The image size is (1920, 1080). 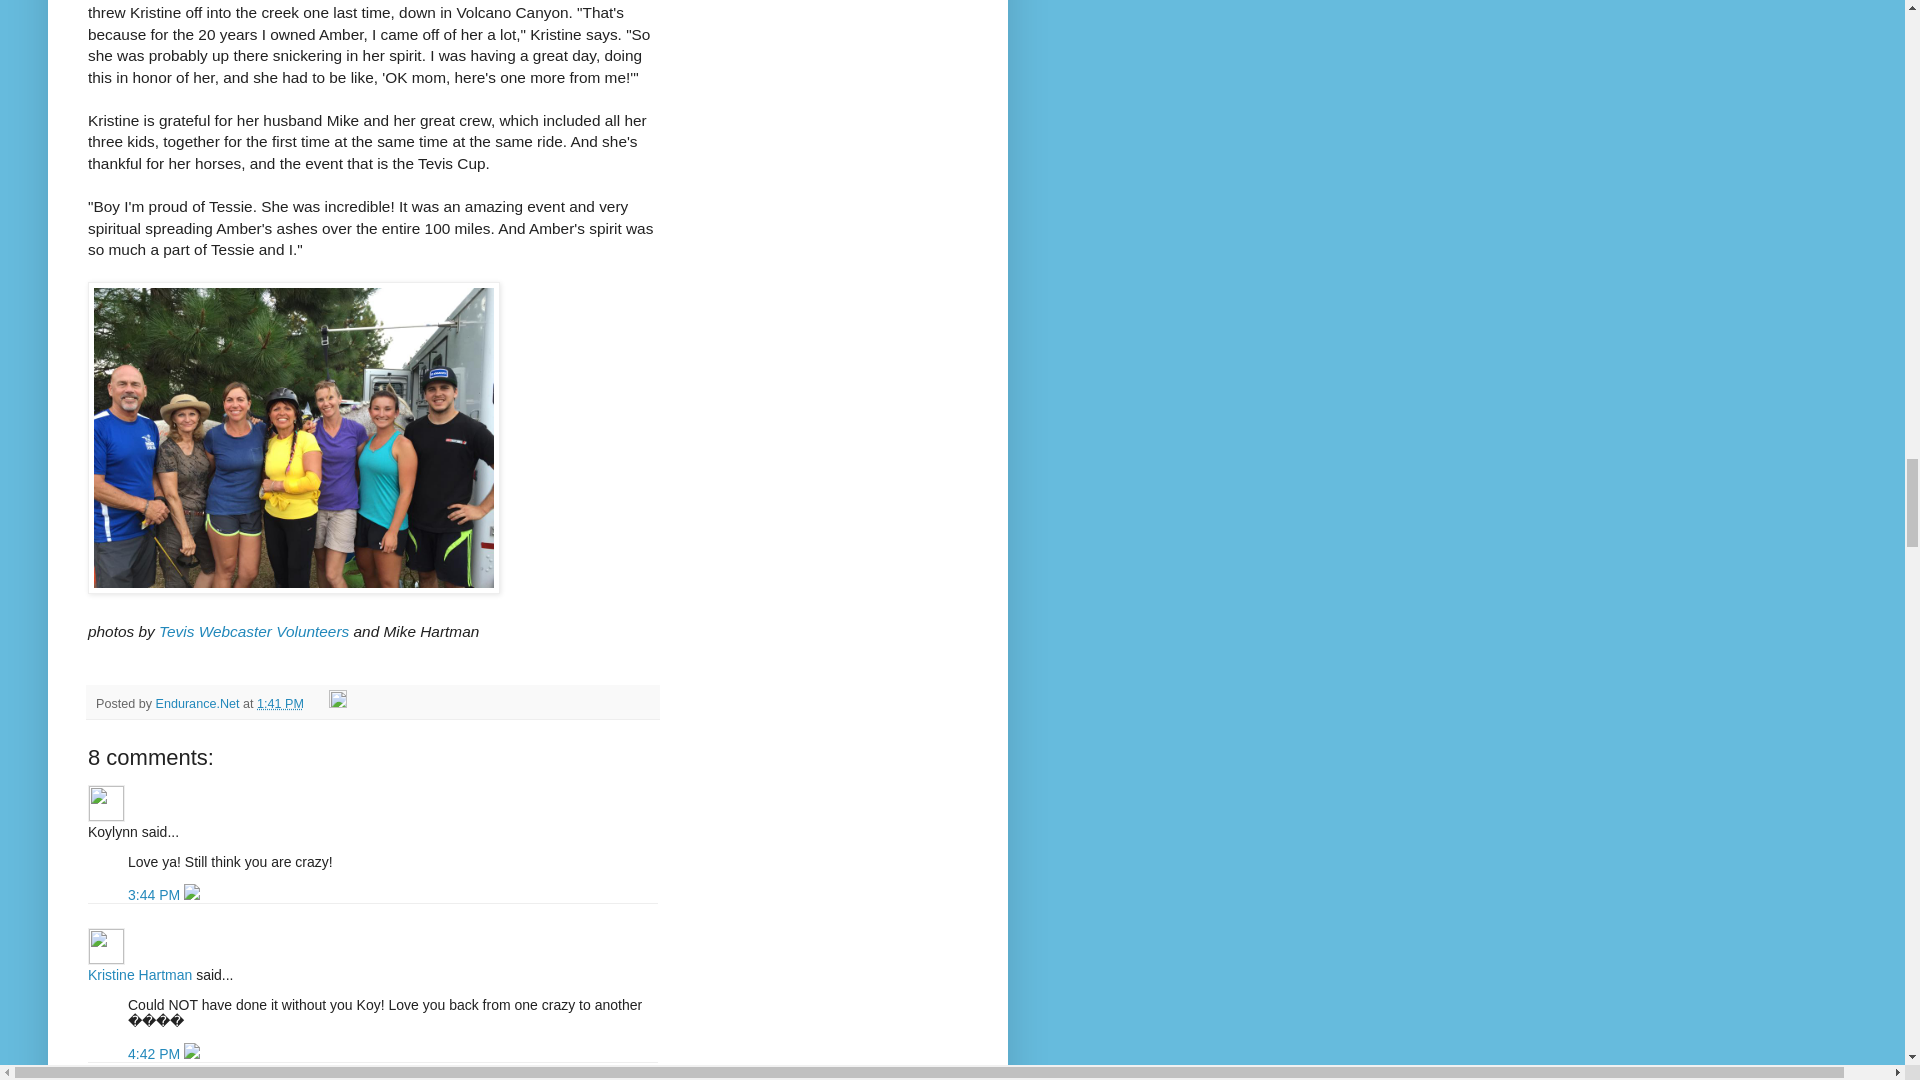 I want to click on 1:41 PM, so click(x=280, y=703).